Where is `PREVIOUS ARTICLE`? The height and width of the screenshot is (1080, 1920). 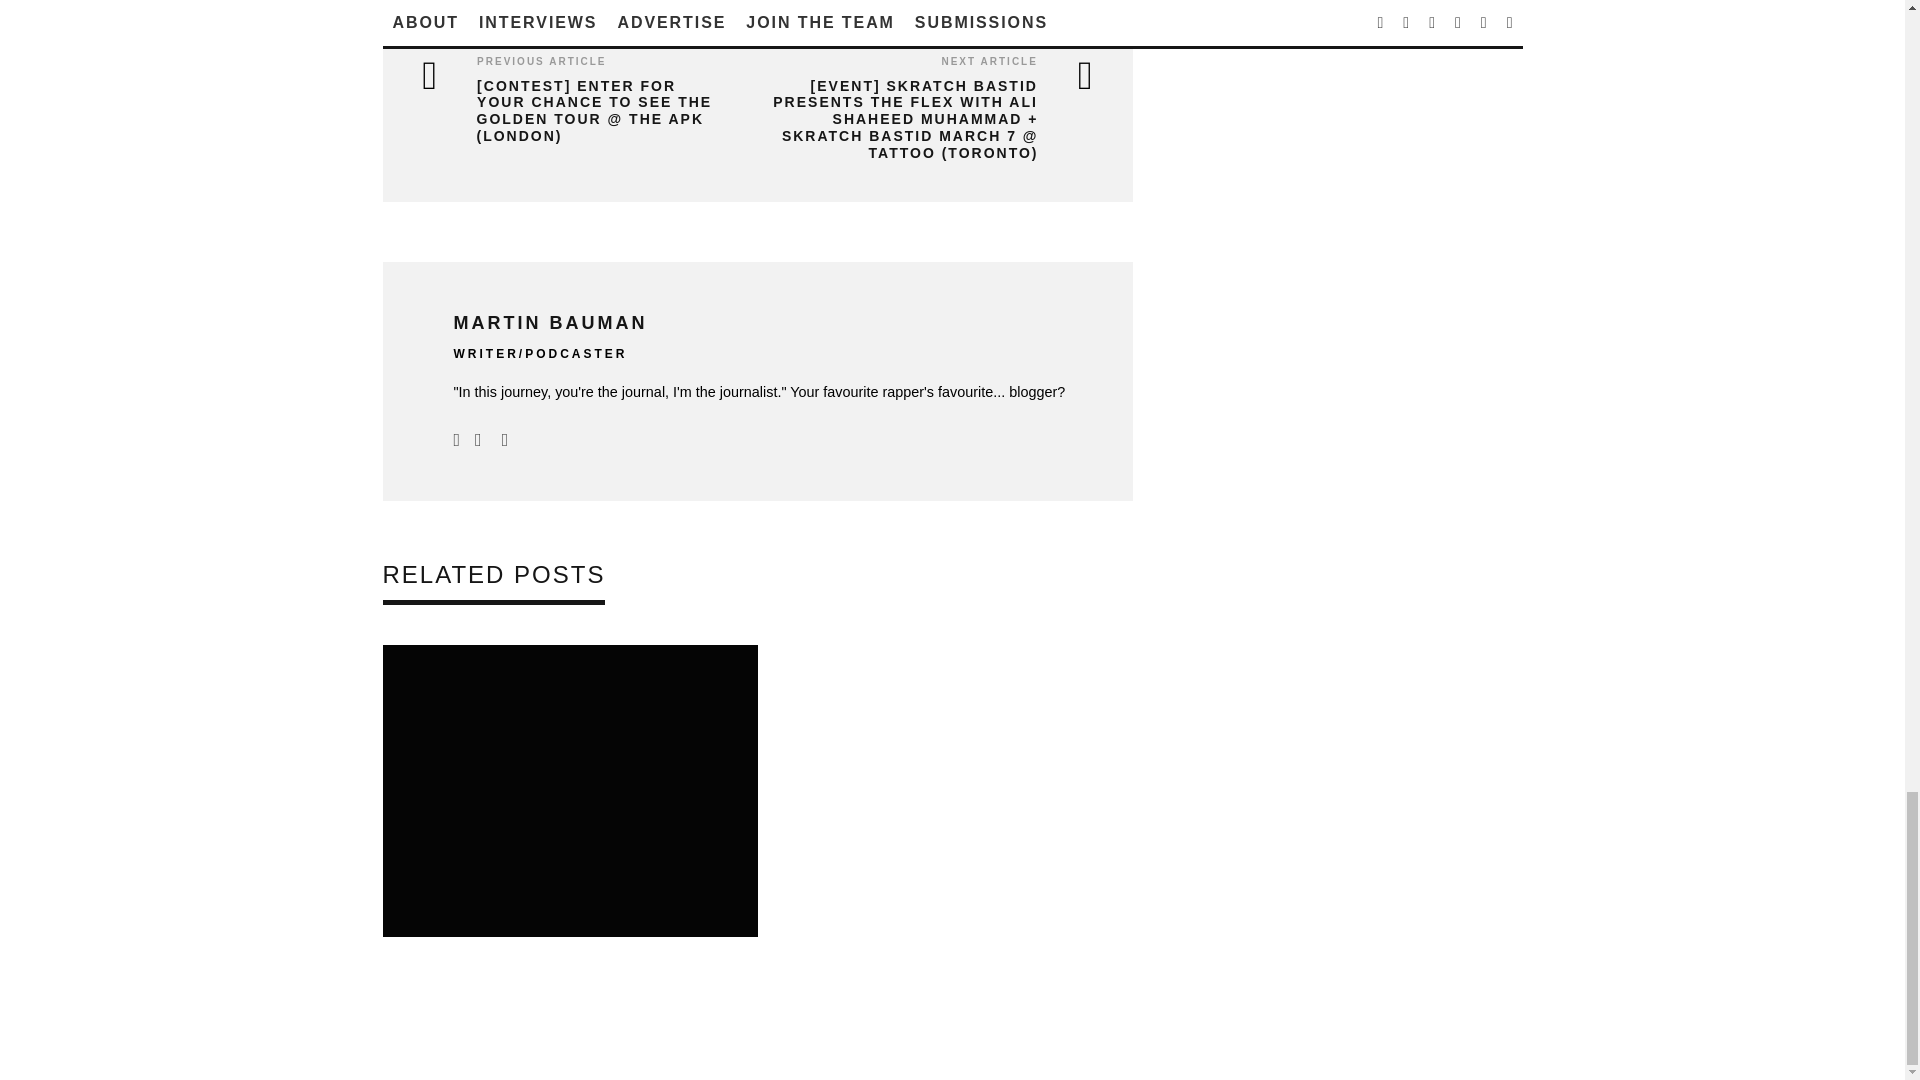 PREVIOUS ARTICLE is located at coordinates (541, 61).